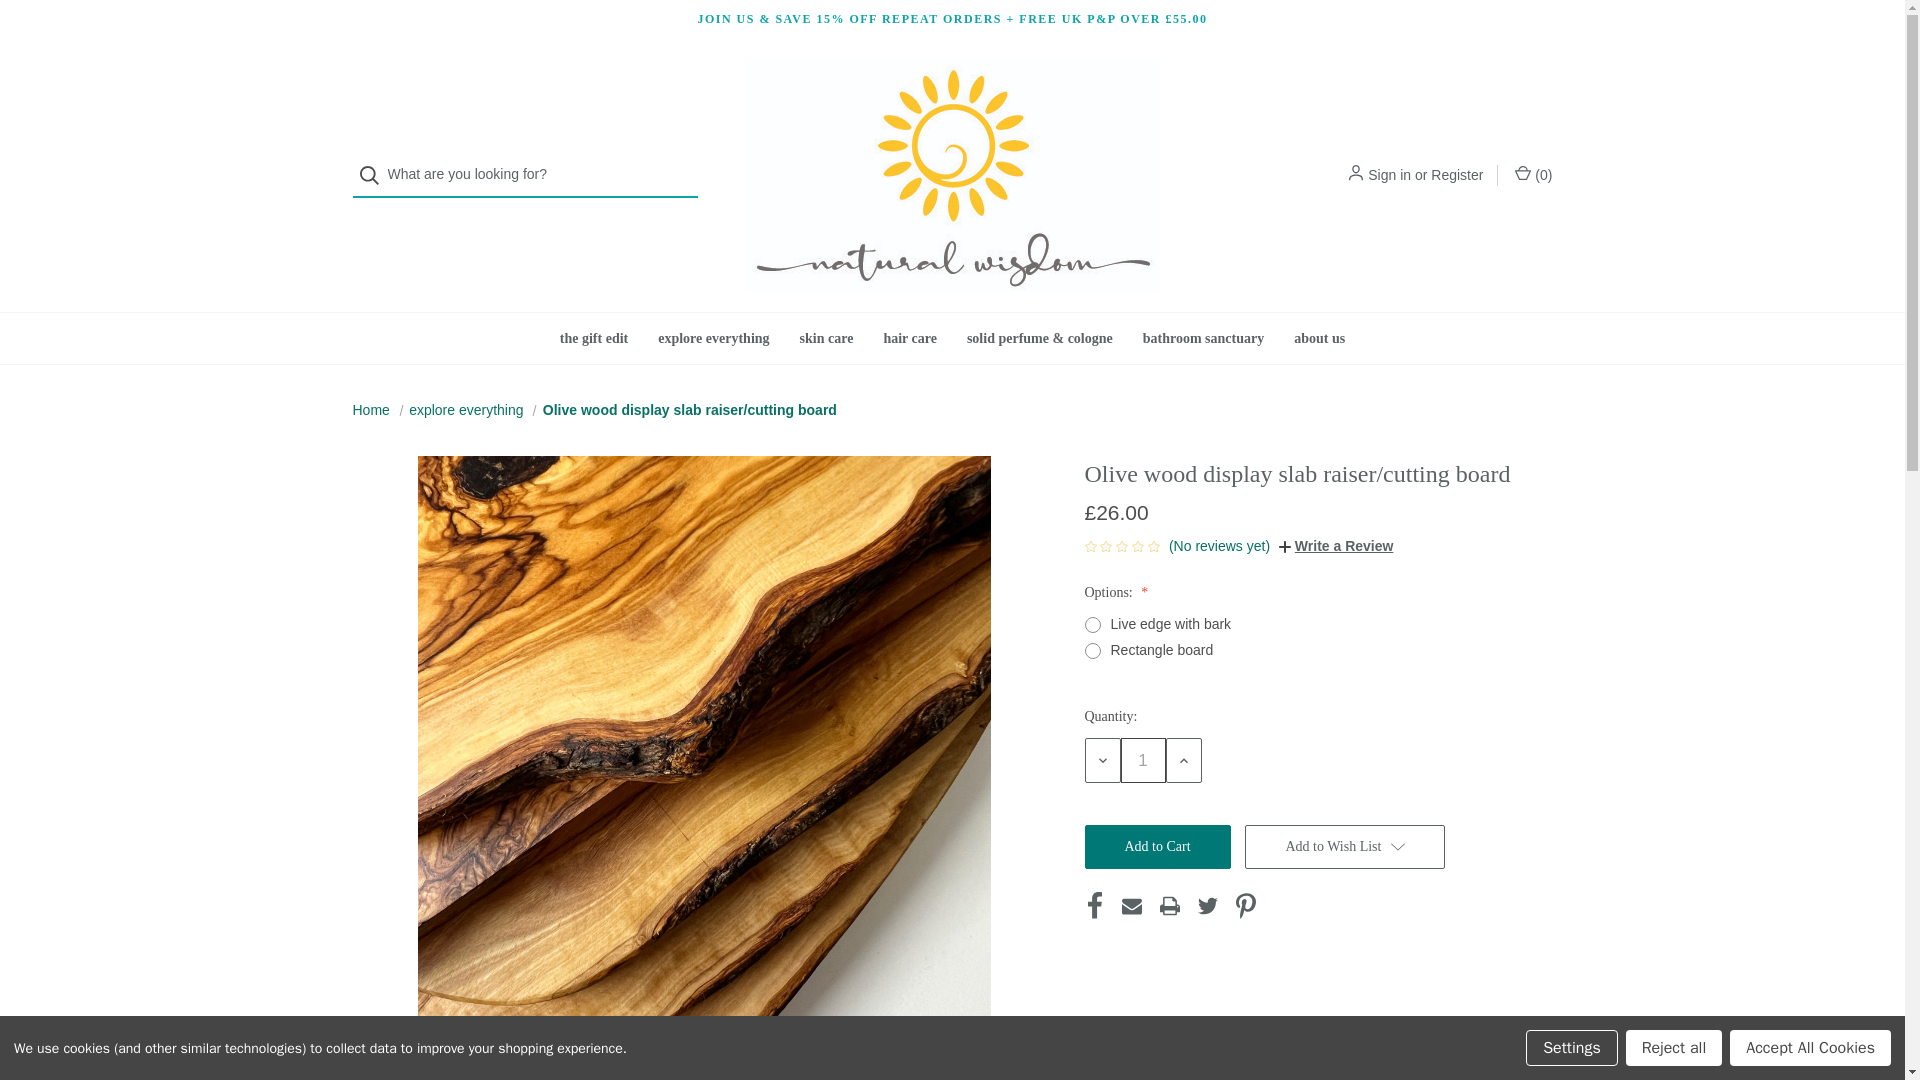 The height and width of the screenshot is (1080, 1920). I want to click on Print, so click(1170, 906).